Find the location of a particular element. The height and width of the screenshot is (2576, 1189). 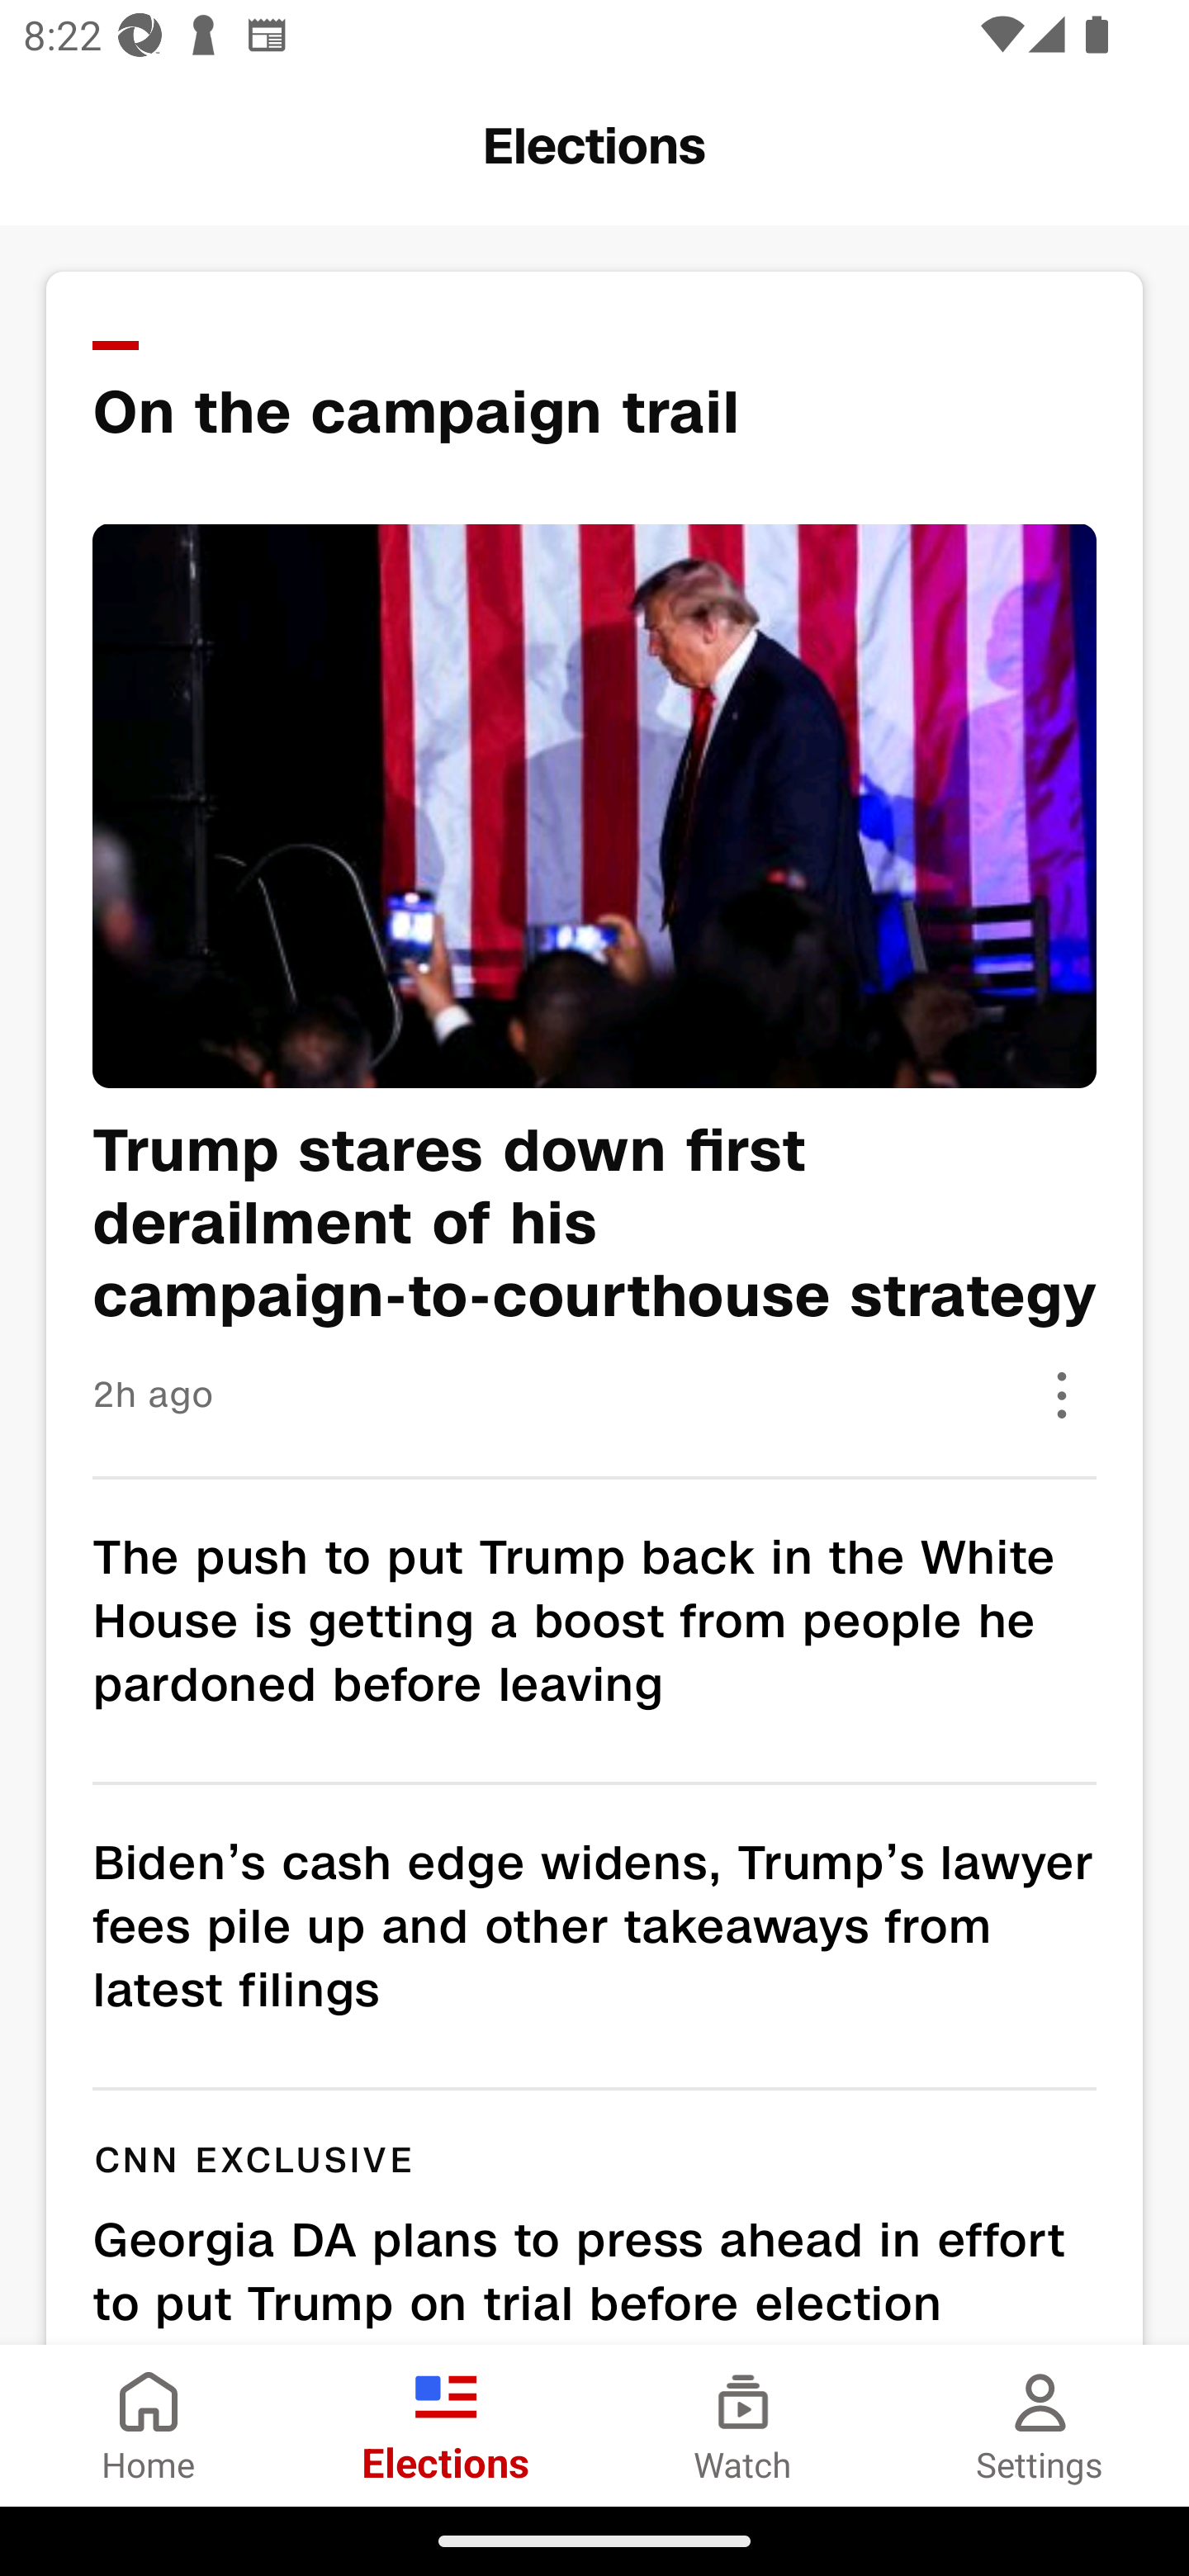

More actions is located at coordinates (1062, 1395).